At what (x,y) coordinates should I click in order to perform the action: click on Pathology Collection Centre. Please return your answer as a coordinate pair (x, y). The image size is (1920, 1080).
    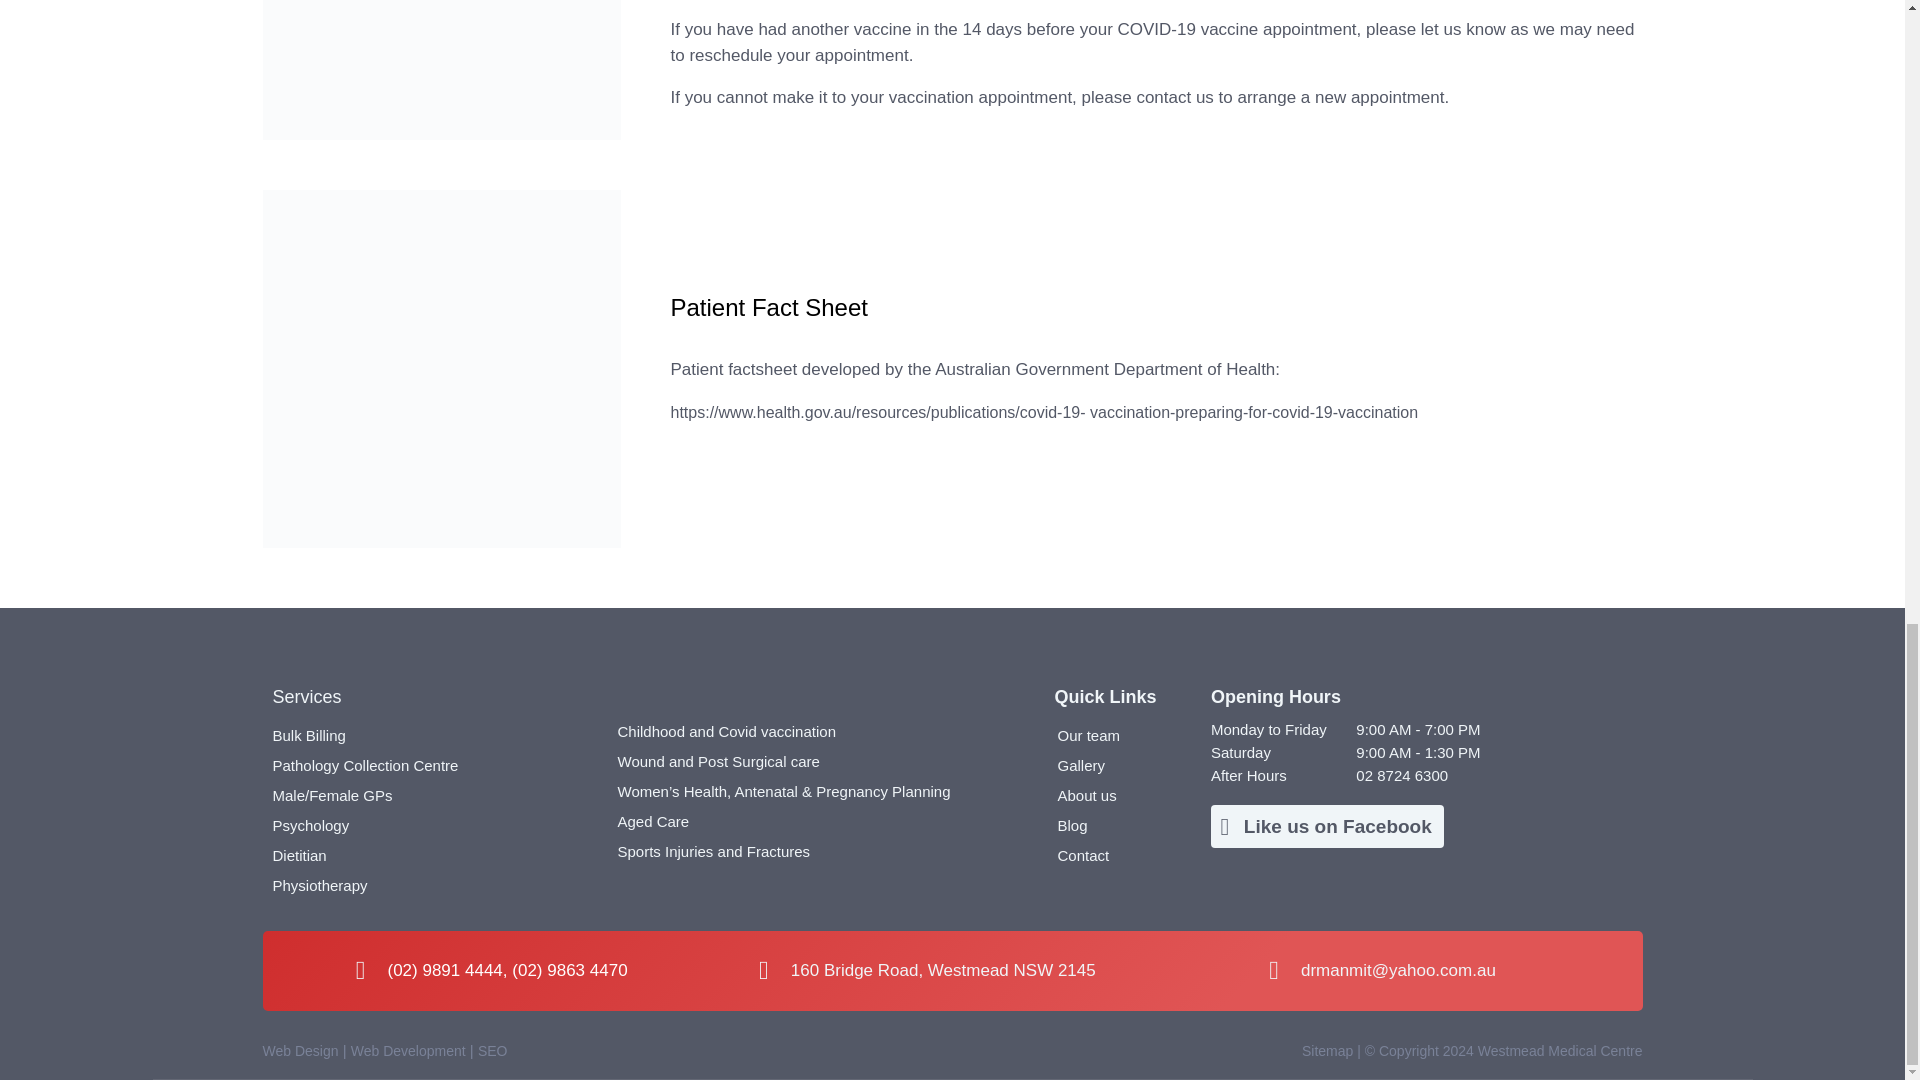
    Looking at the image, I should click on (434, 765).